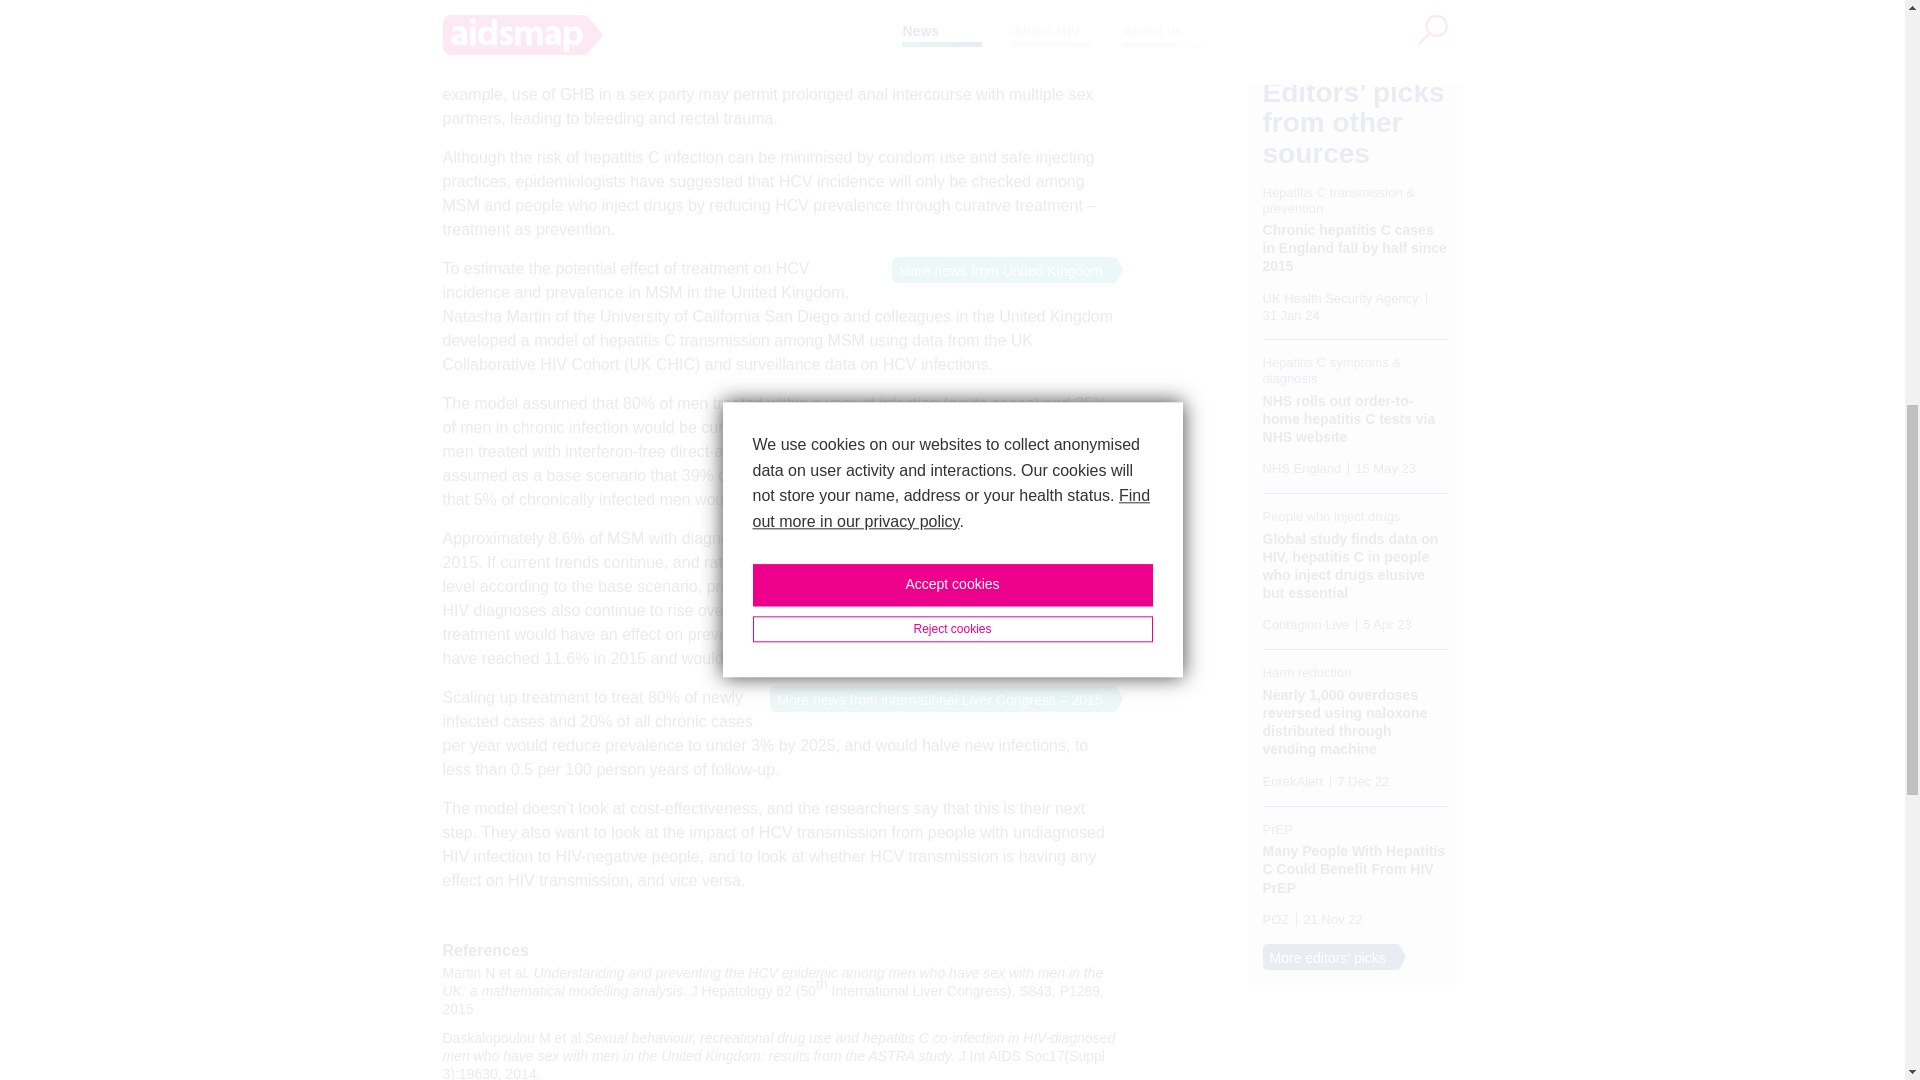  What do you see at coordinates (997, 270) in the screenshot?
I see `More news from United Kingdom` at bounding box center [997, 270].